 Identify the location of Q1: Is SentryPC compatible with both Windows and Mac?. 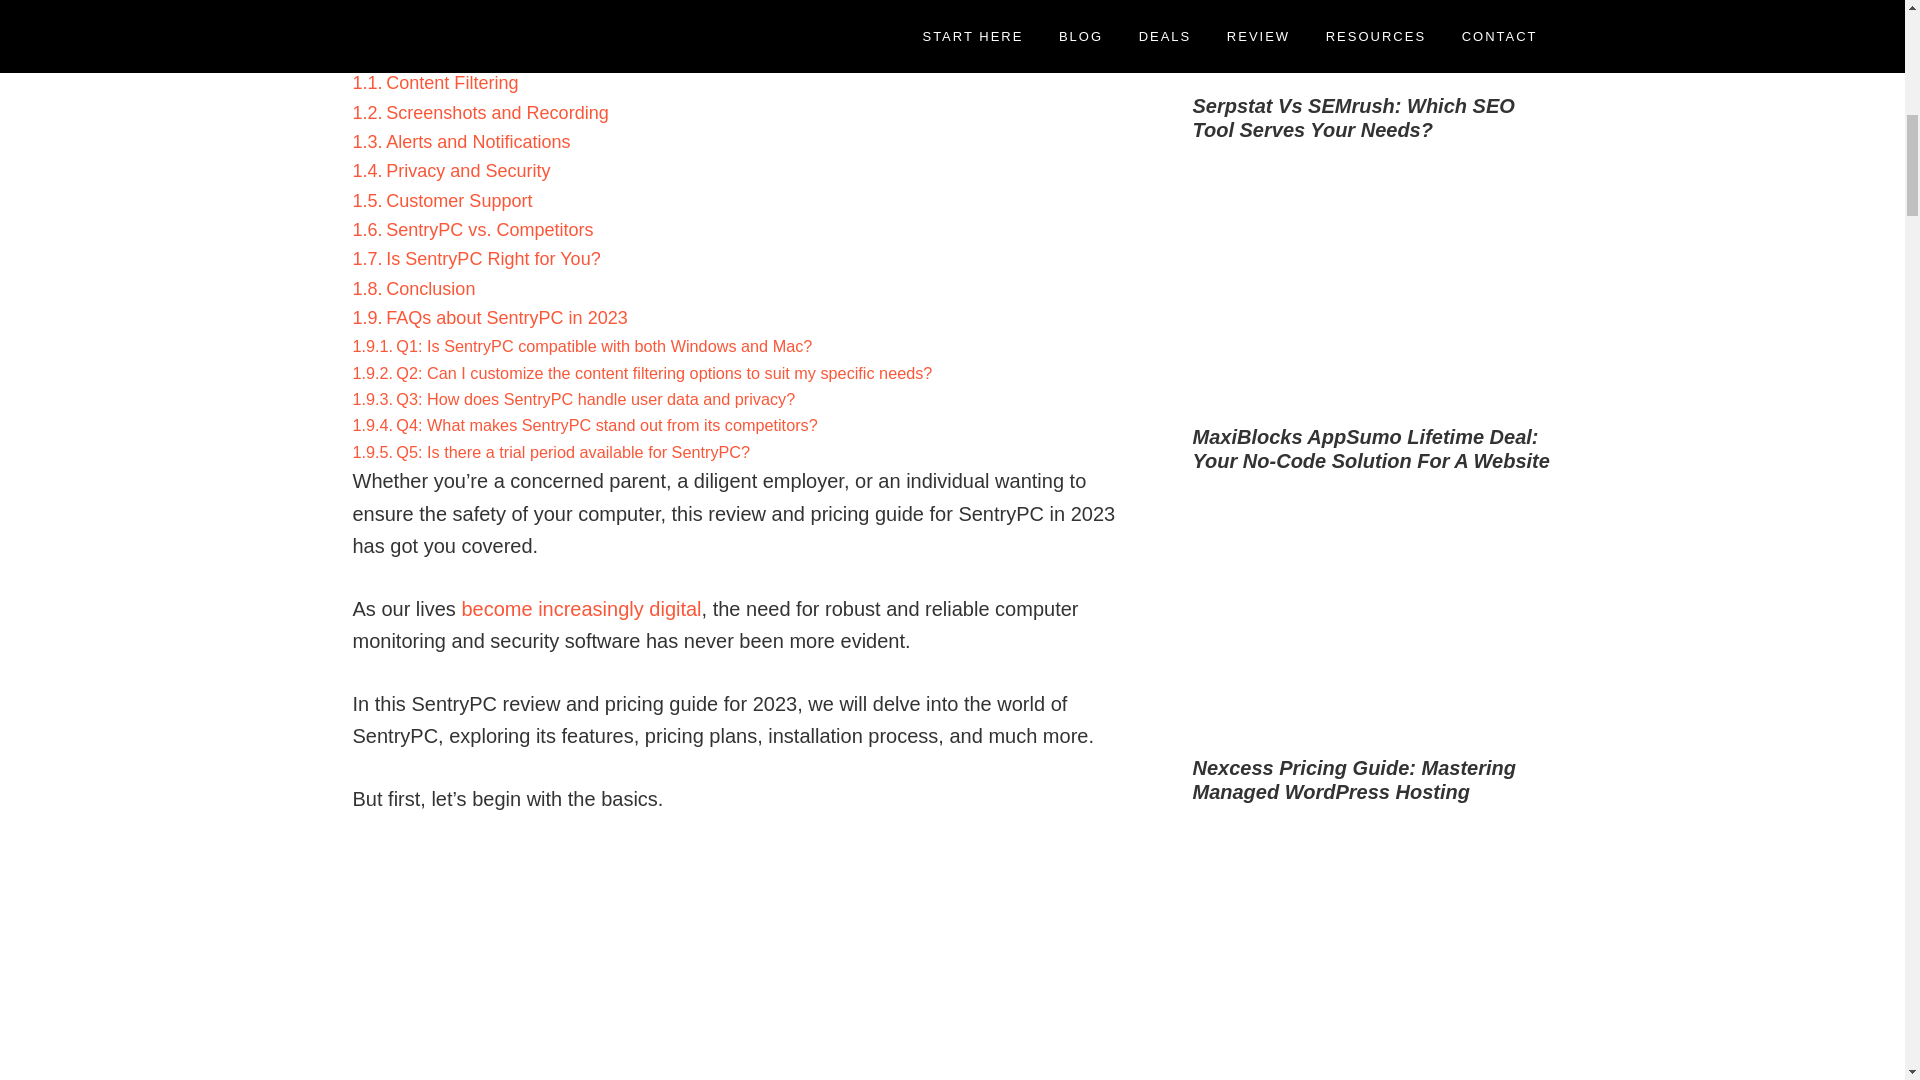
(604, 346).